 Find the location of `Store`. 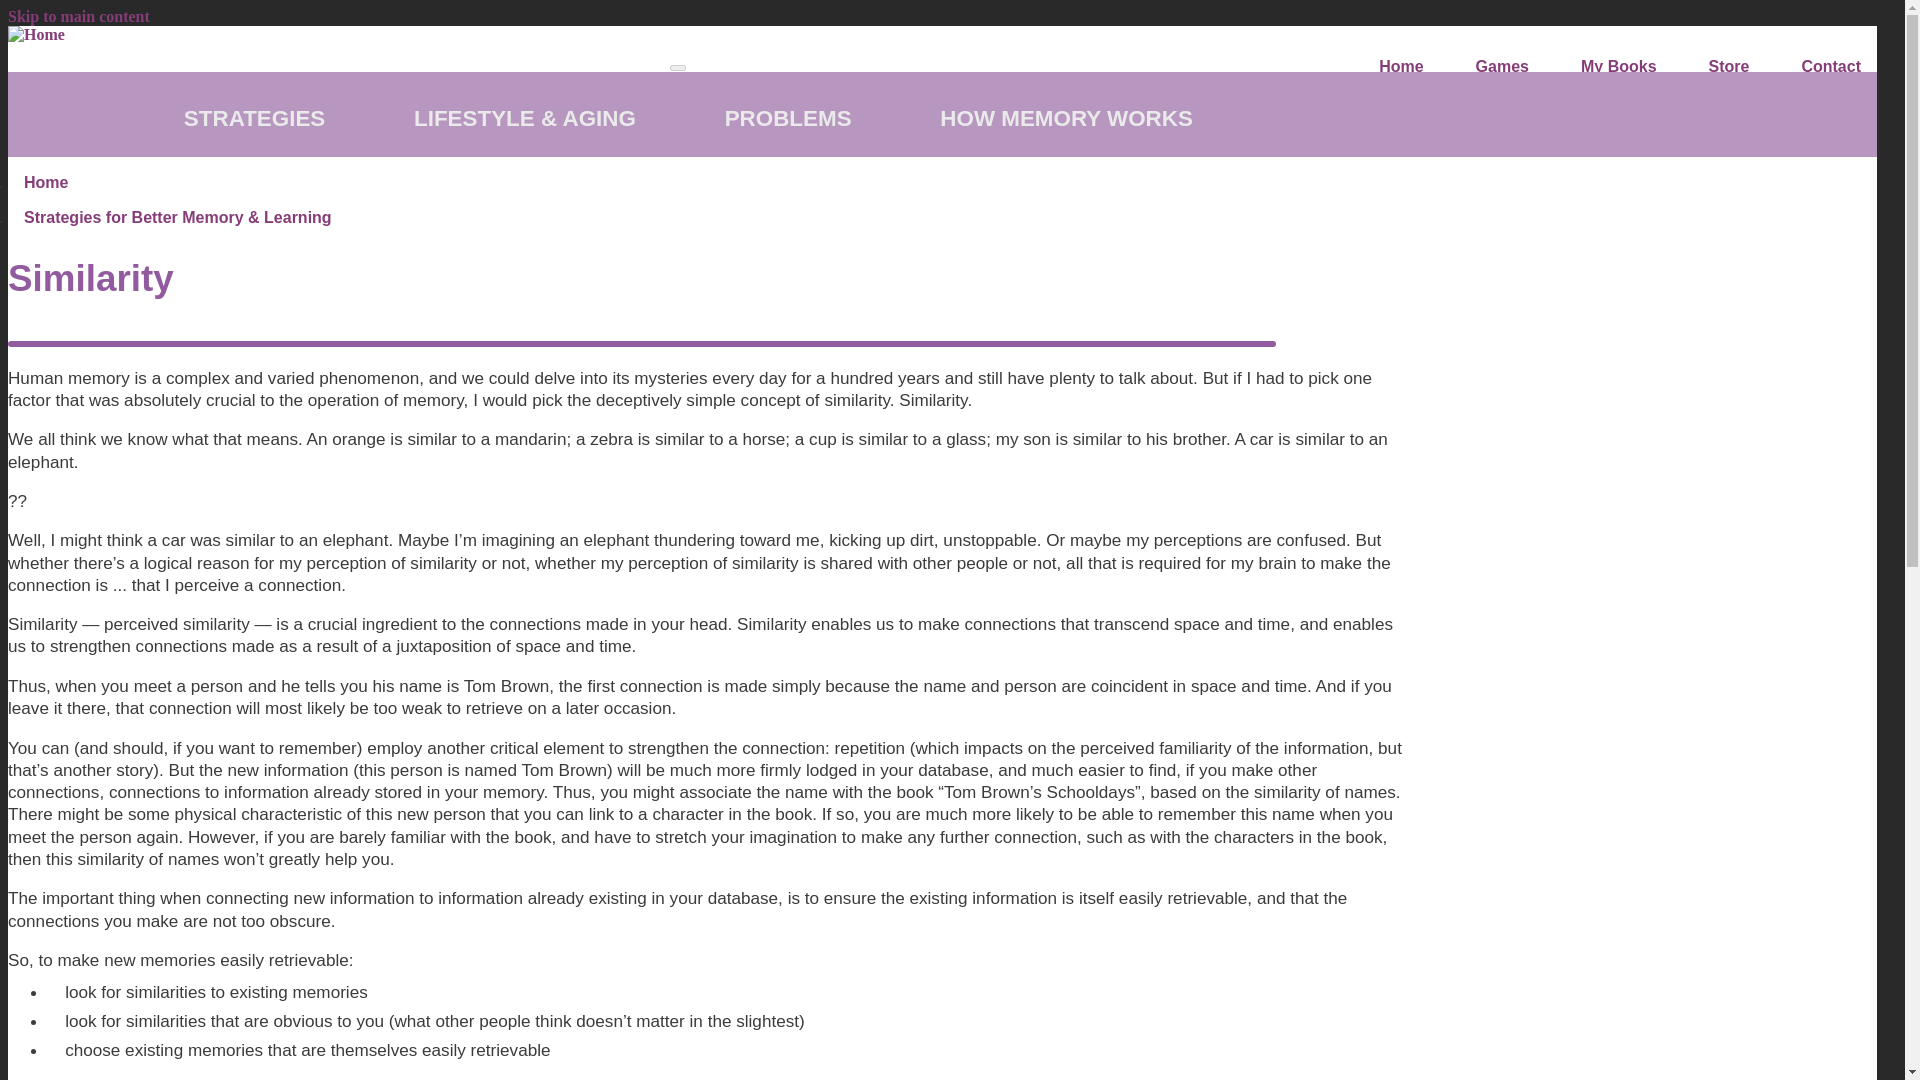

Store is located at coordinates (1730, 66).